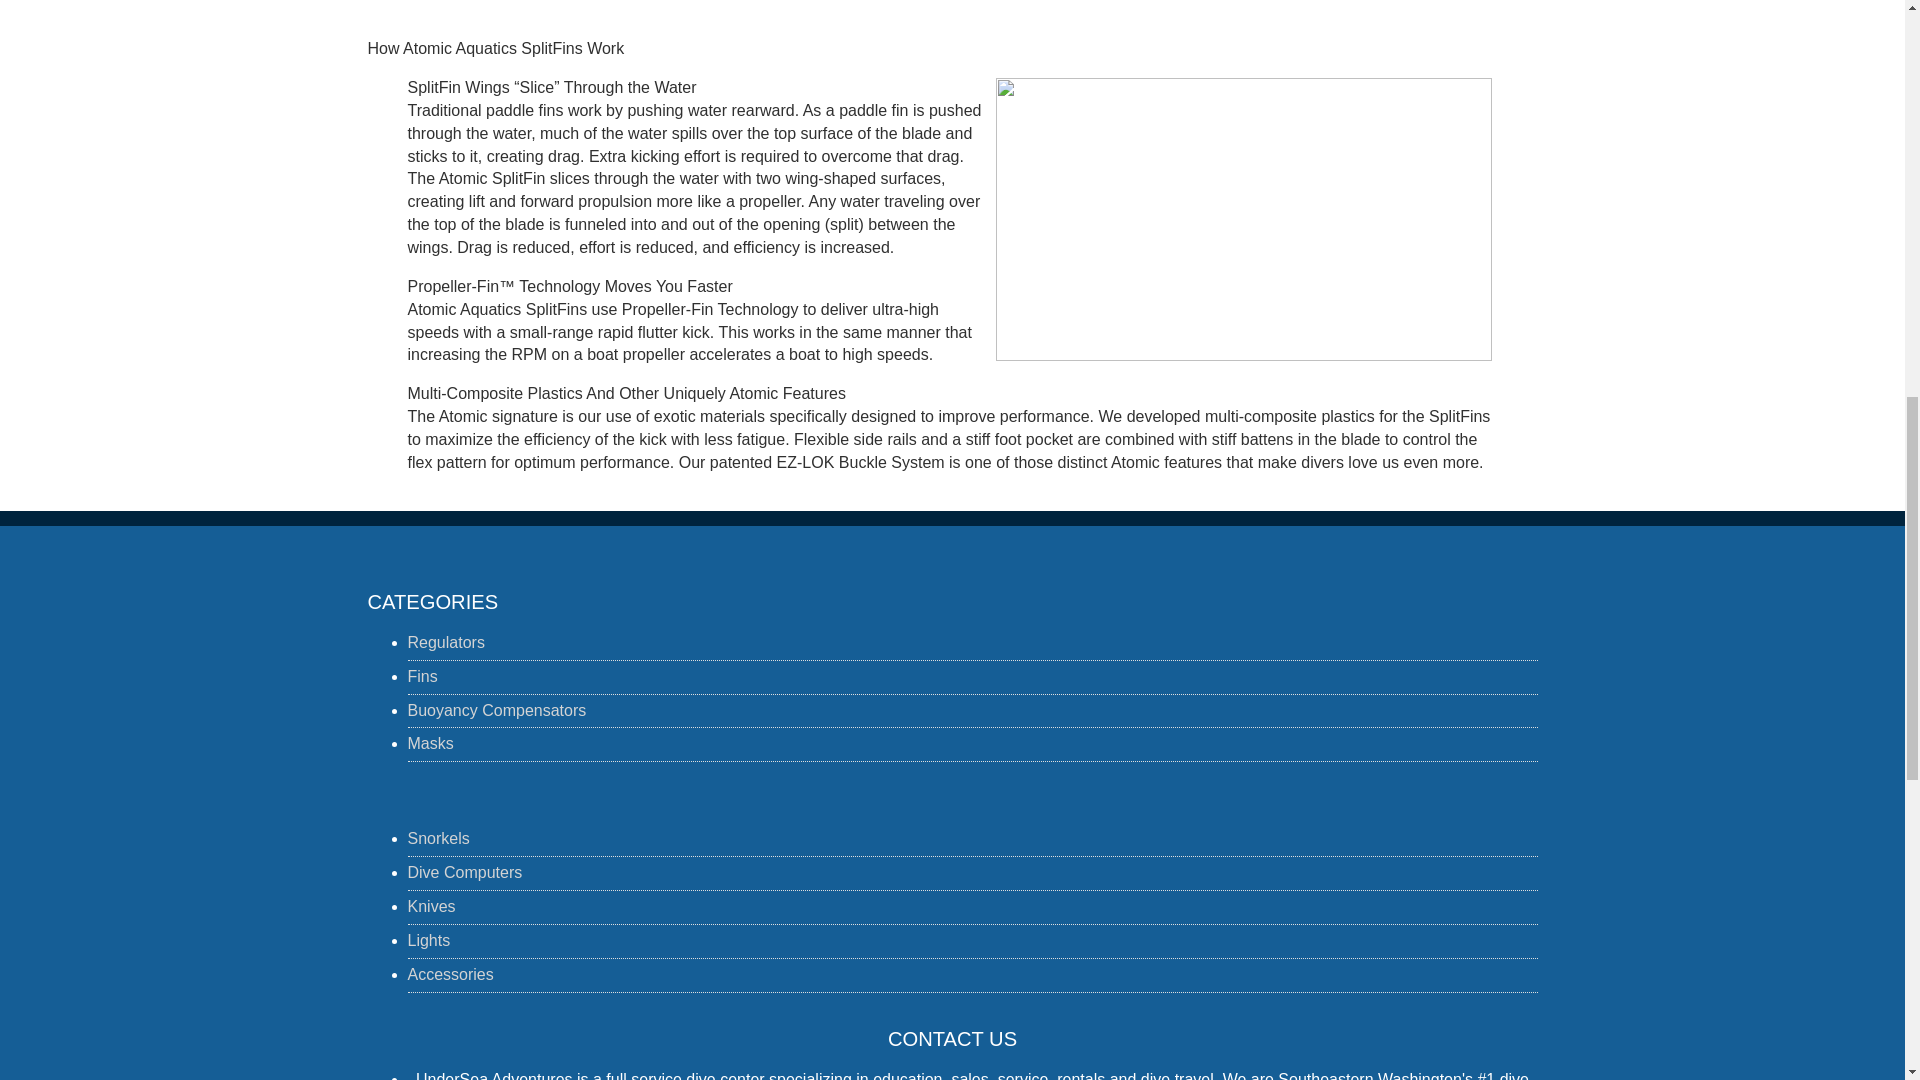 The width and height of the screenshot is (1920, 1080). Describe the element at coordinates (446, 642) in the screenshot. I see `Regulators` at that location.